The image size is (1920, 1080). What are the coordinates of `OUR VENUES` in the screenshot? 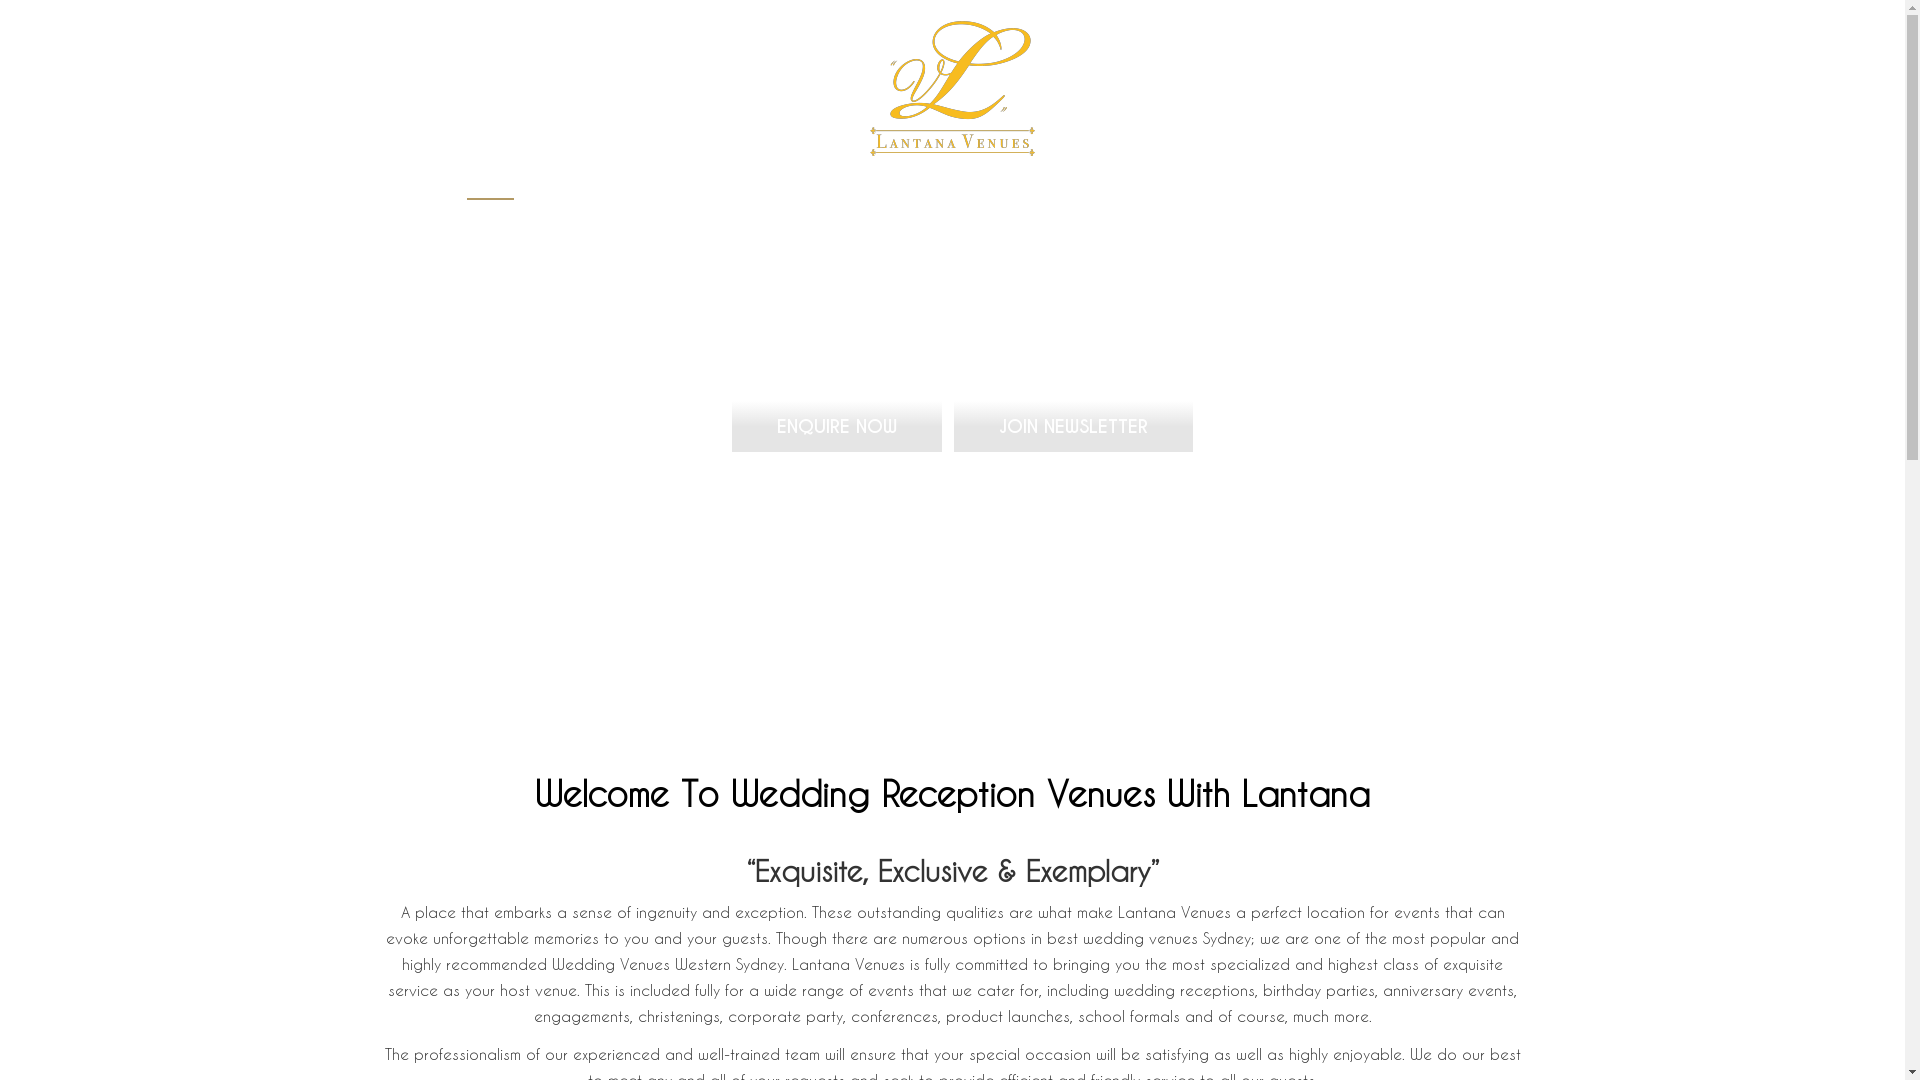 It's located at (623, 188).